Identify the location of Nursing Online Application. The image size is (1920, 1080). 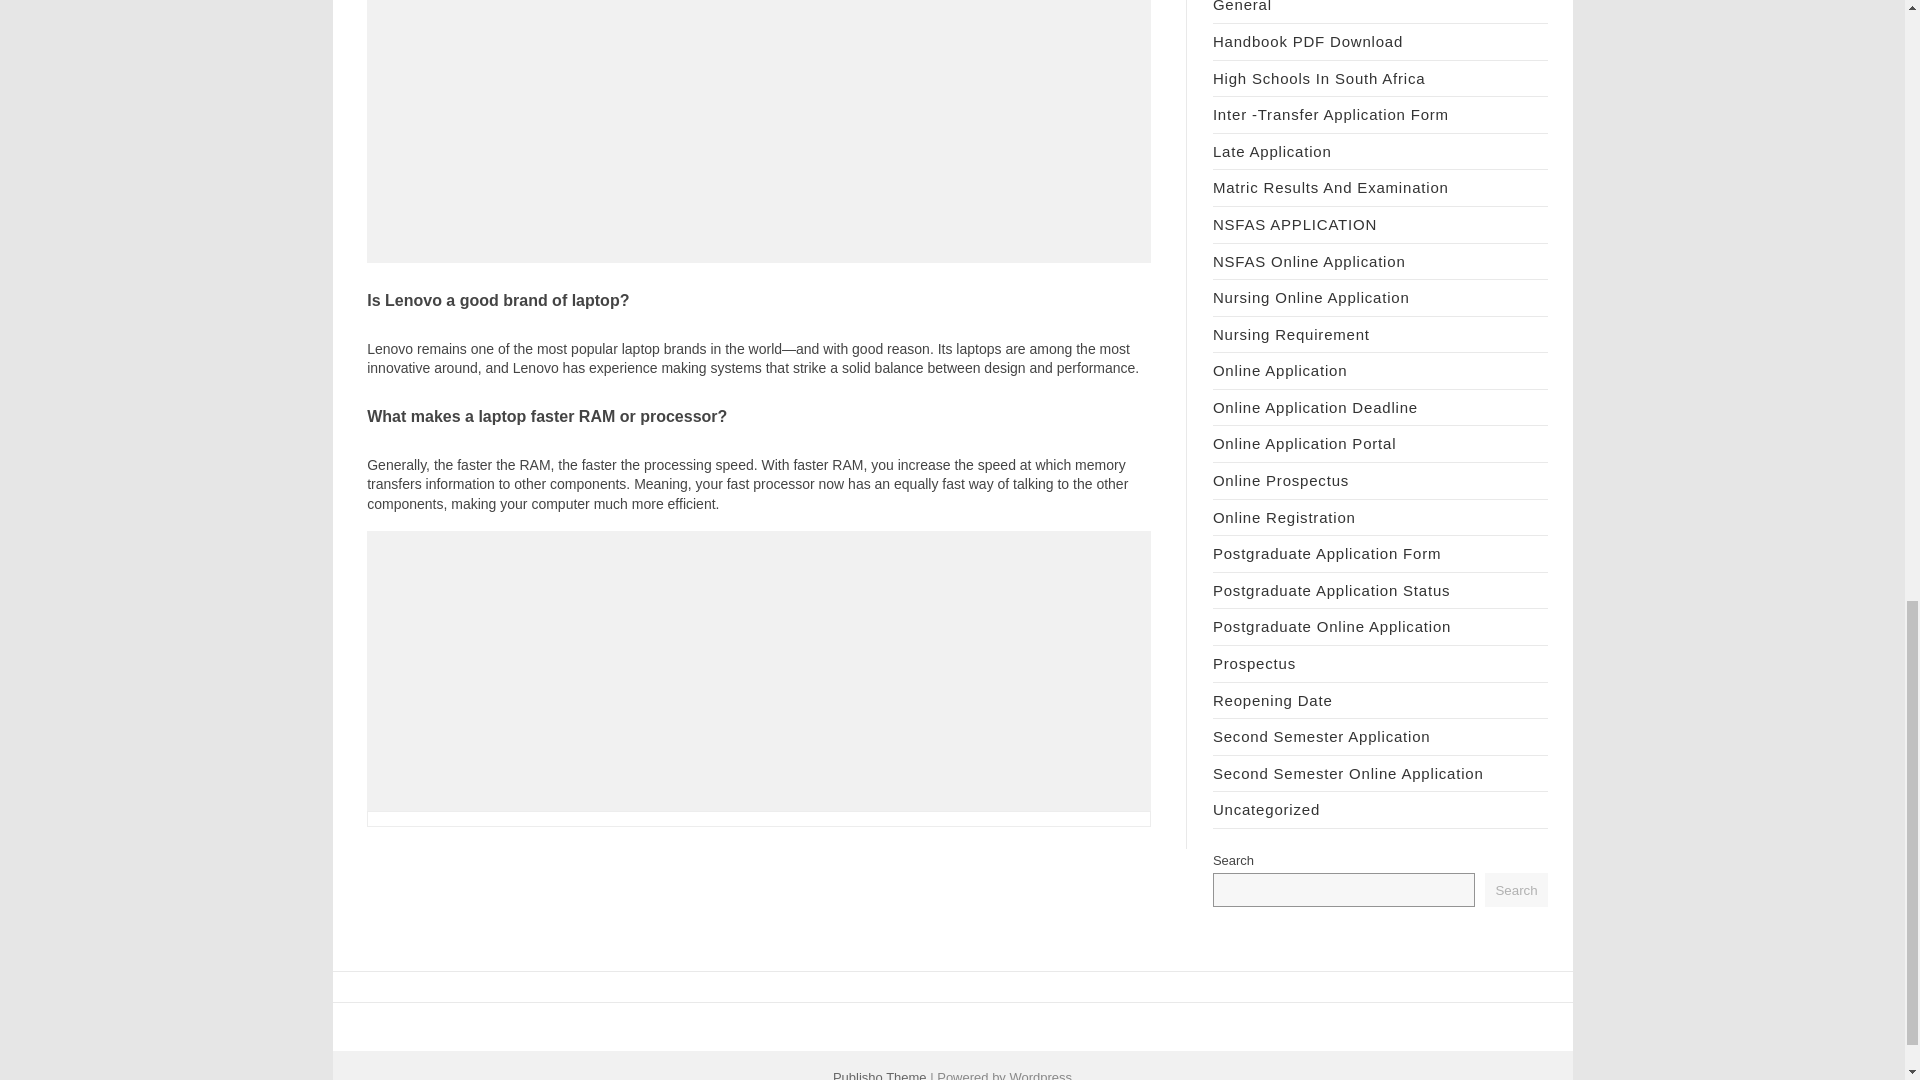
(1311, 297).